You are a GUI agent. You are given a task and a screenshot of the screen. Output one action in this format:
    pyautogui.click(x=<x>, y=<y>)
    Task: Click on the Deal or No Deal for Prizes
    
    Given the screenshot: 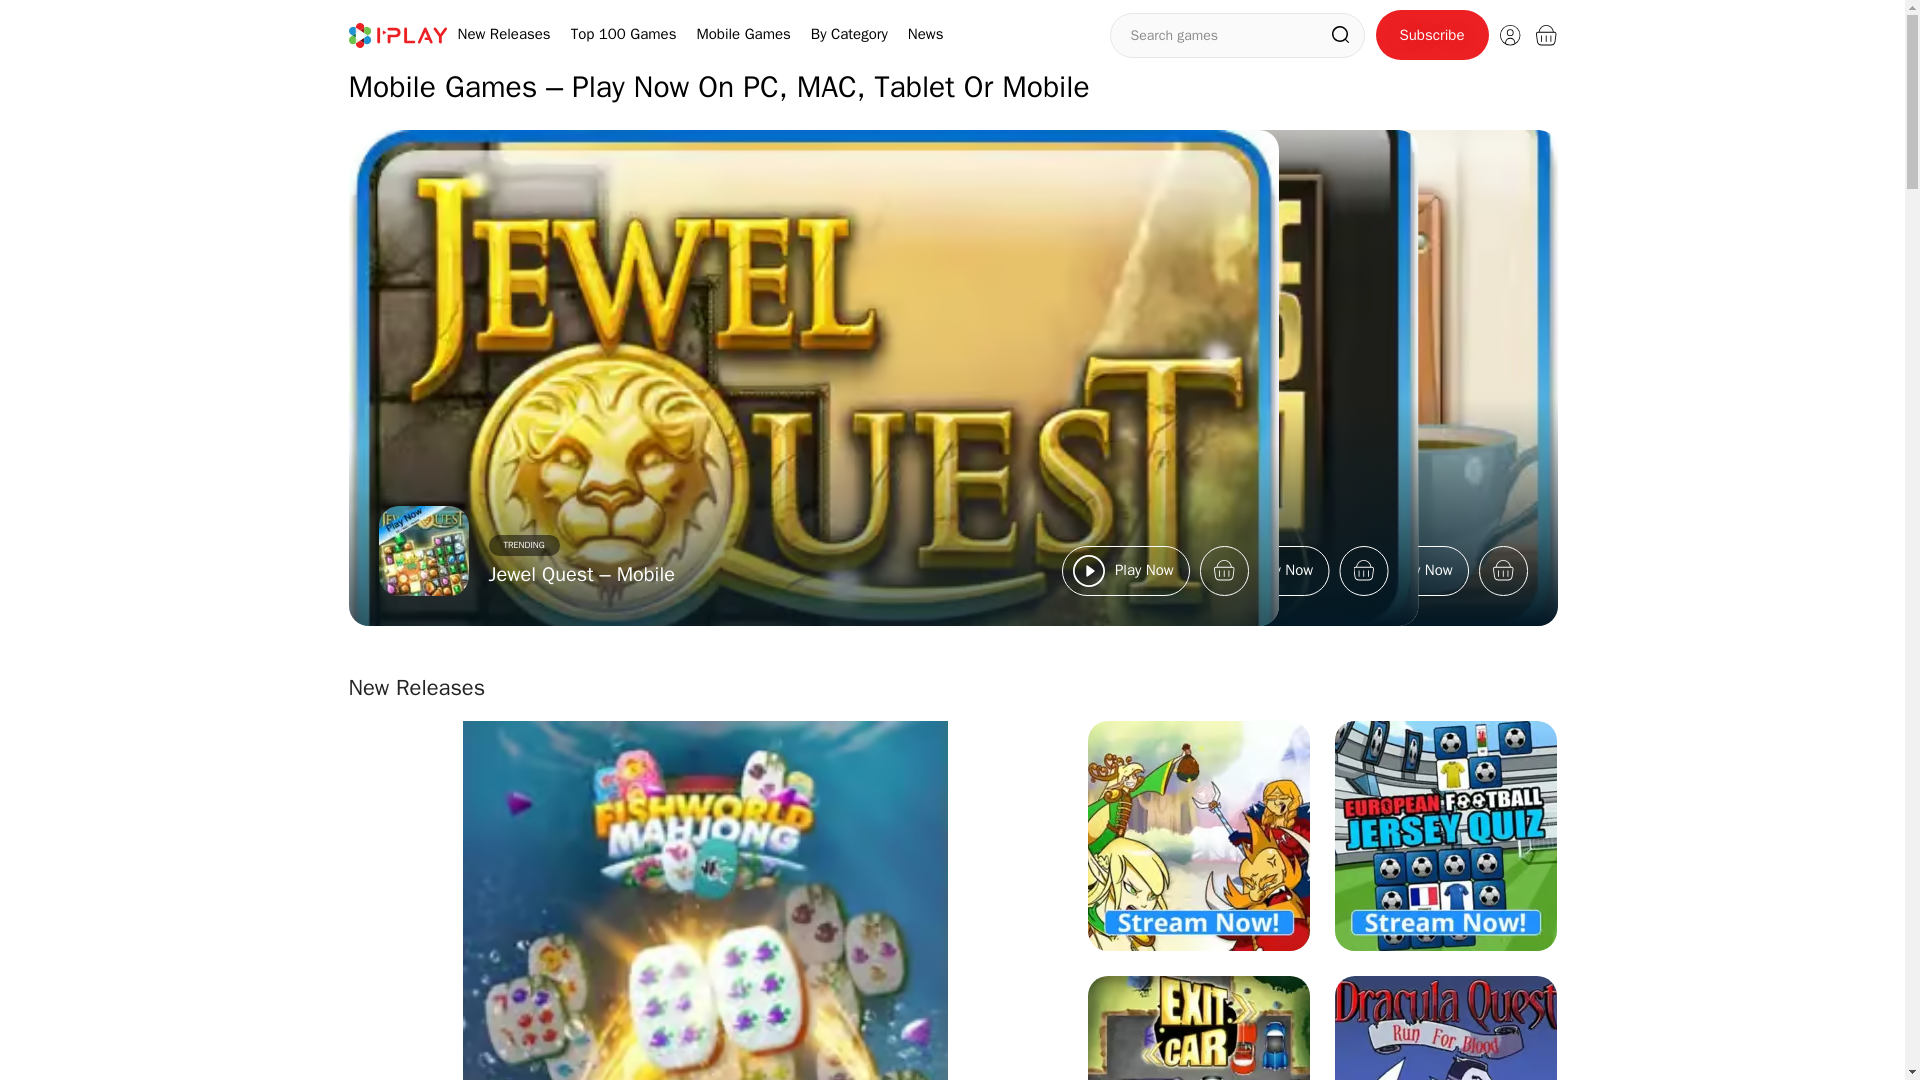 What is the action you would take?
    pyautogui.click(x=740, y=573)
    